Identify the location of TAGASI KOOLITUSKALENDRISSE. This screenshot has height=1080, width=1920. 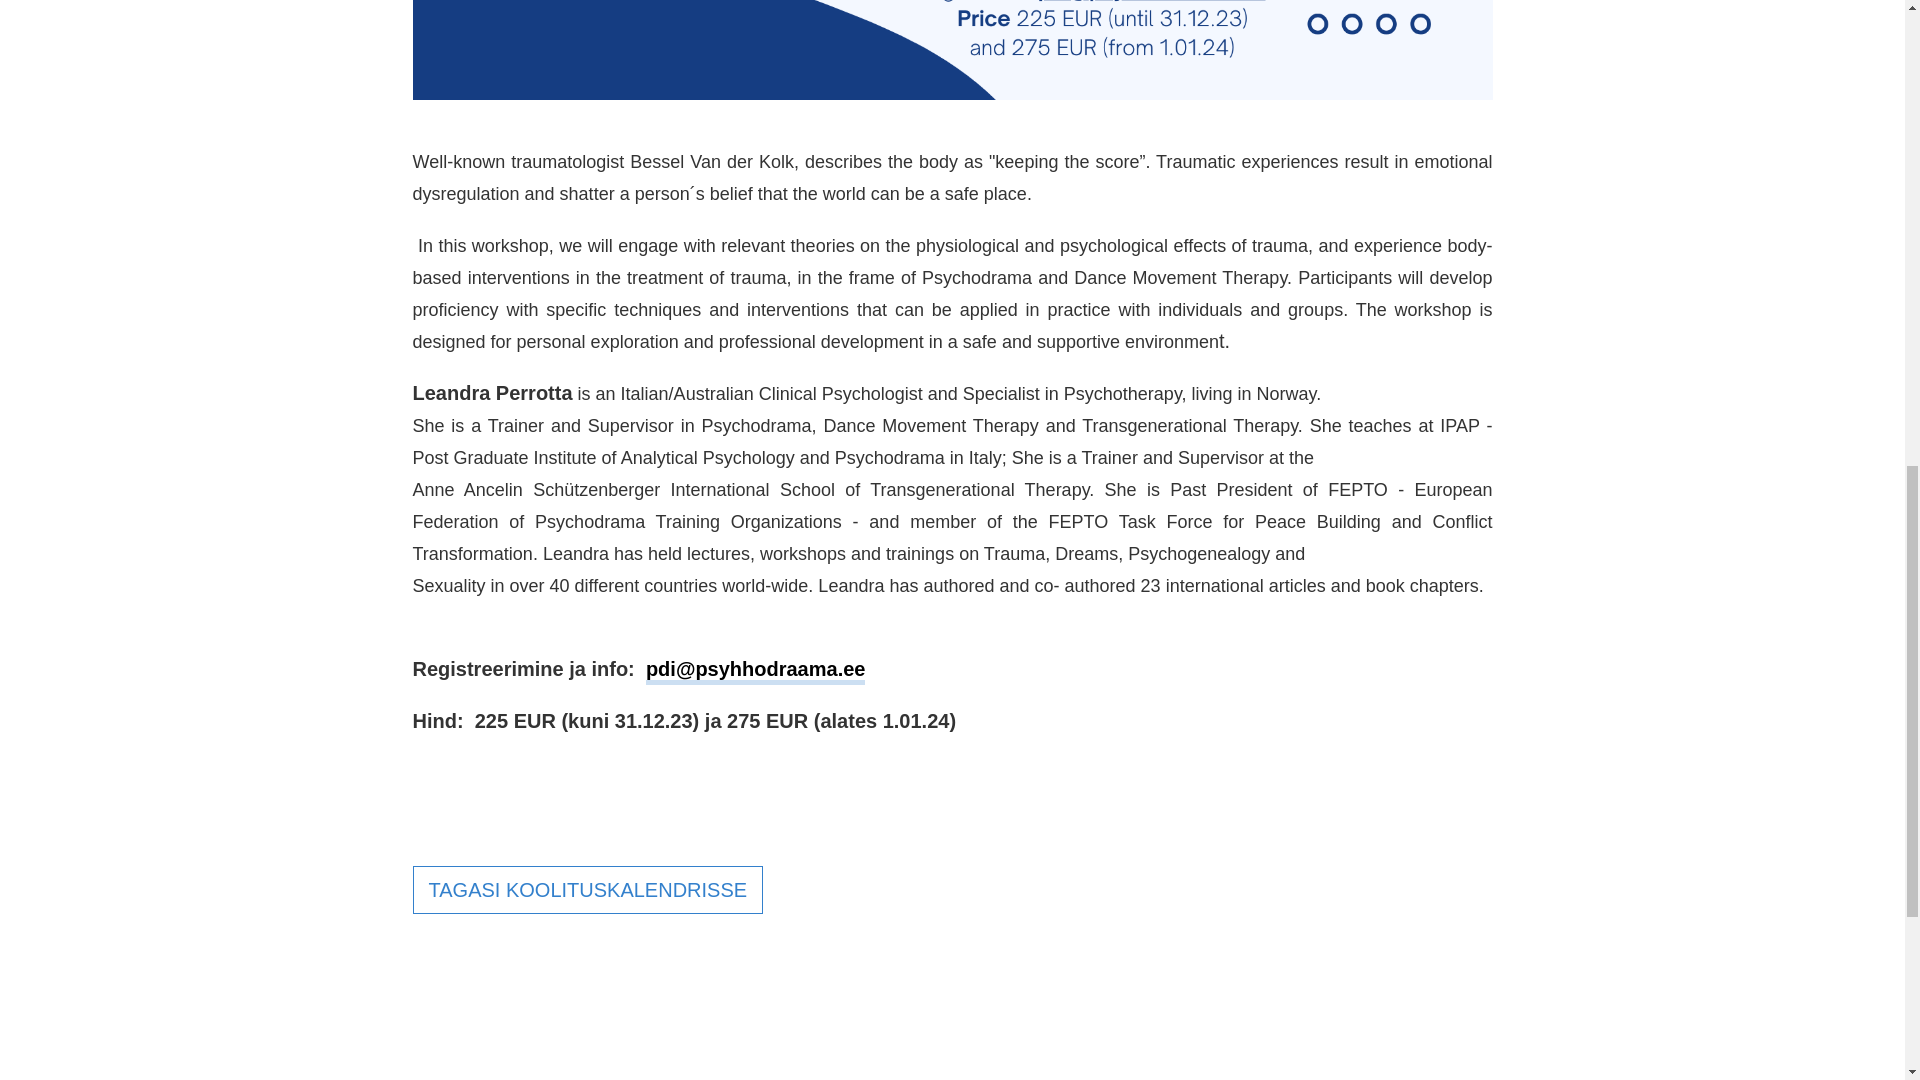
(587, 890).